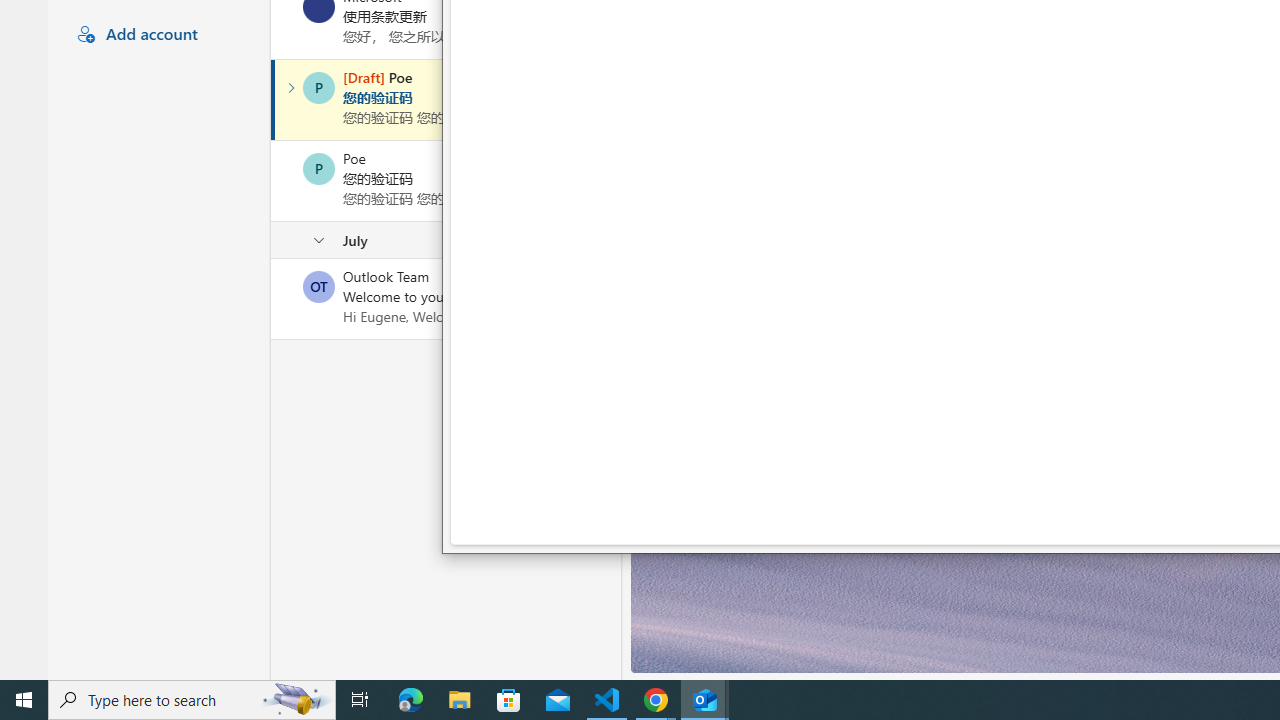 Image resolution: width=1280 pixels, height=720 pixels. I want to click on File Explorer, so click(460, 700).